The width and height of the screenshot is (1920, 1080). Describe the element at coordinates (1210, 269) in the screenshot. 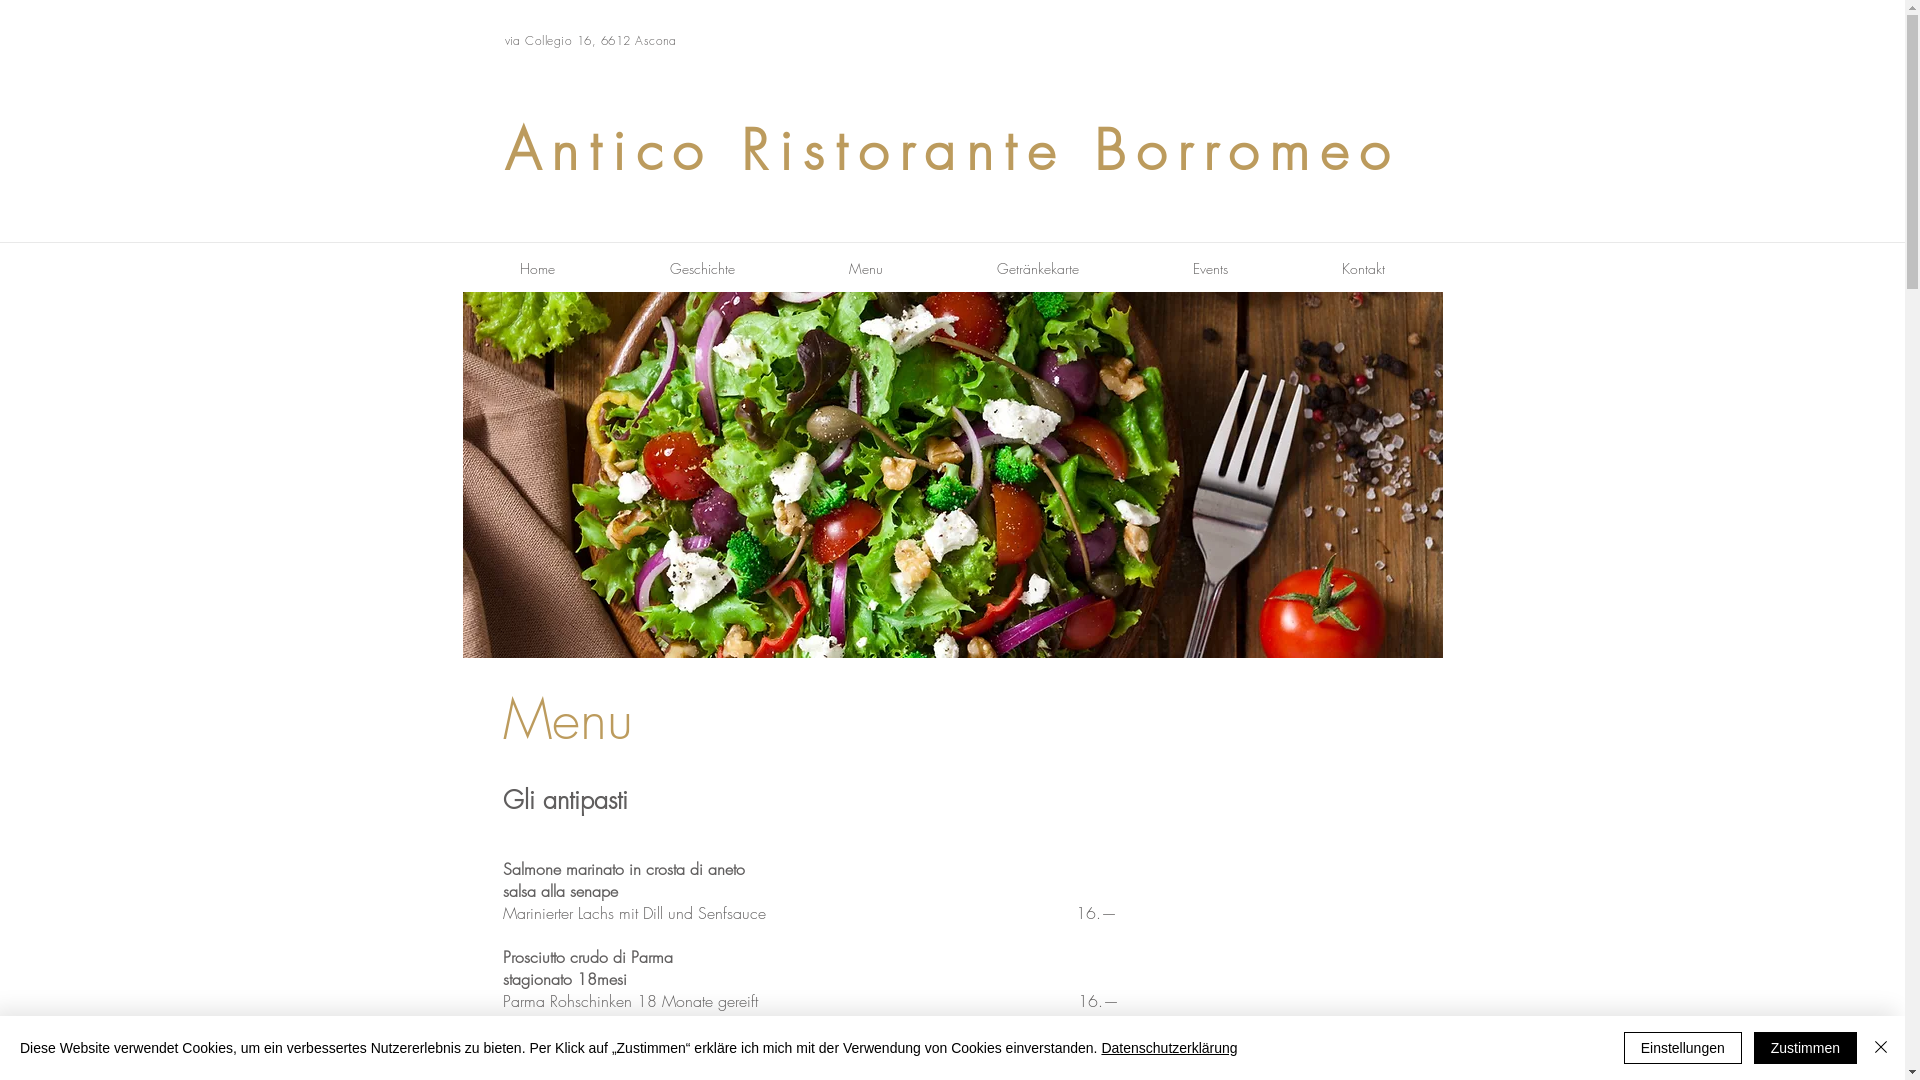

I see `Events` at that location.